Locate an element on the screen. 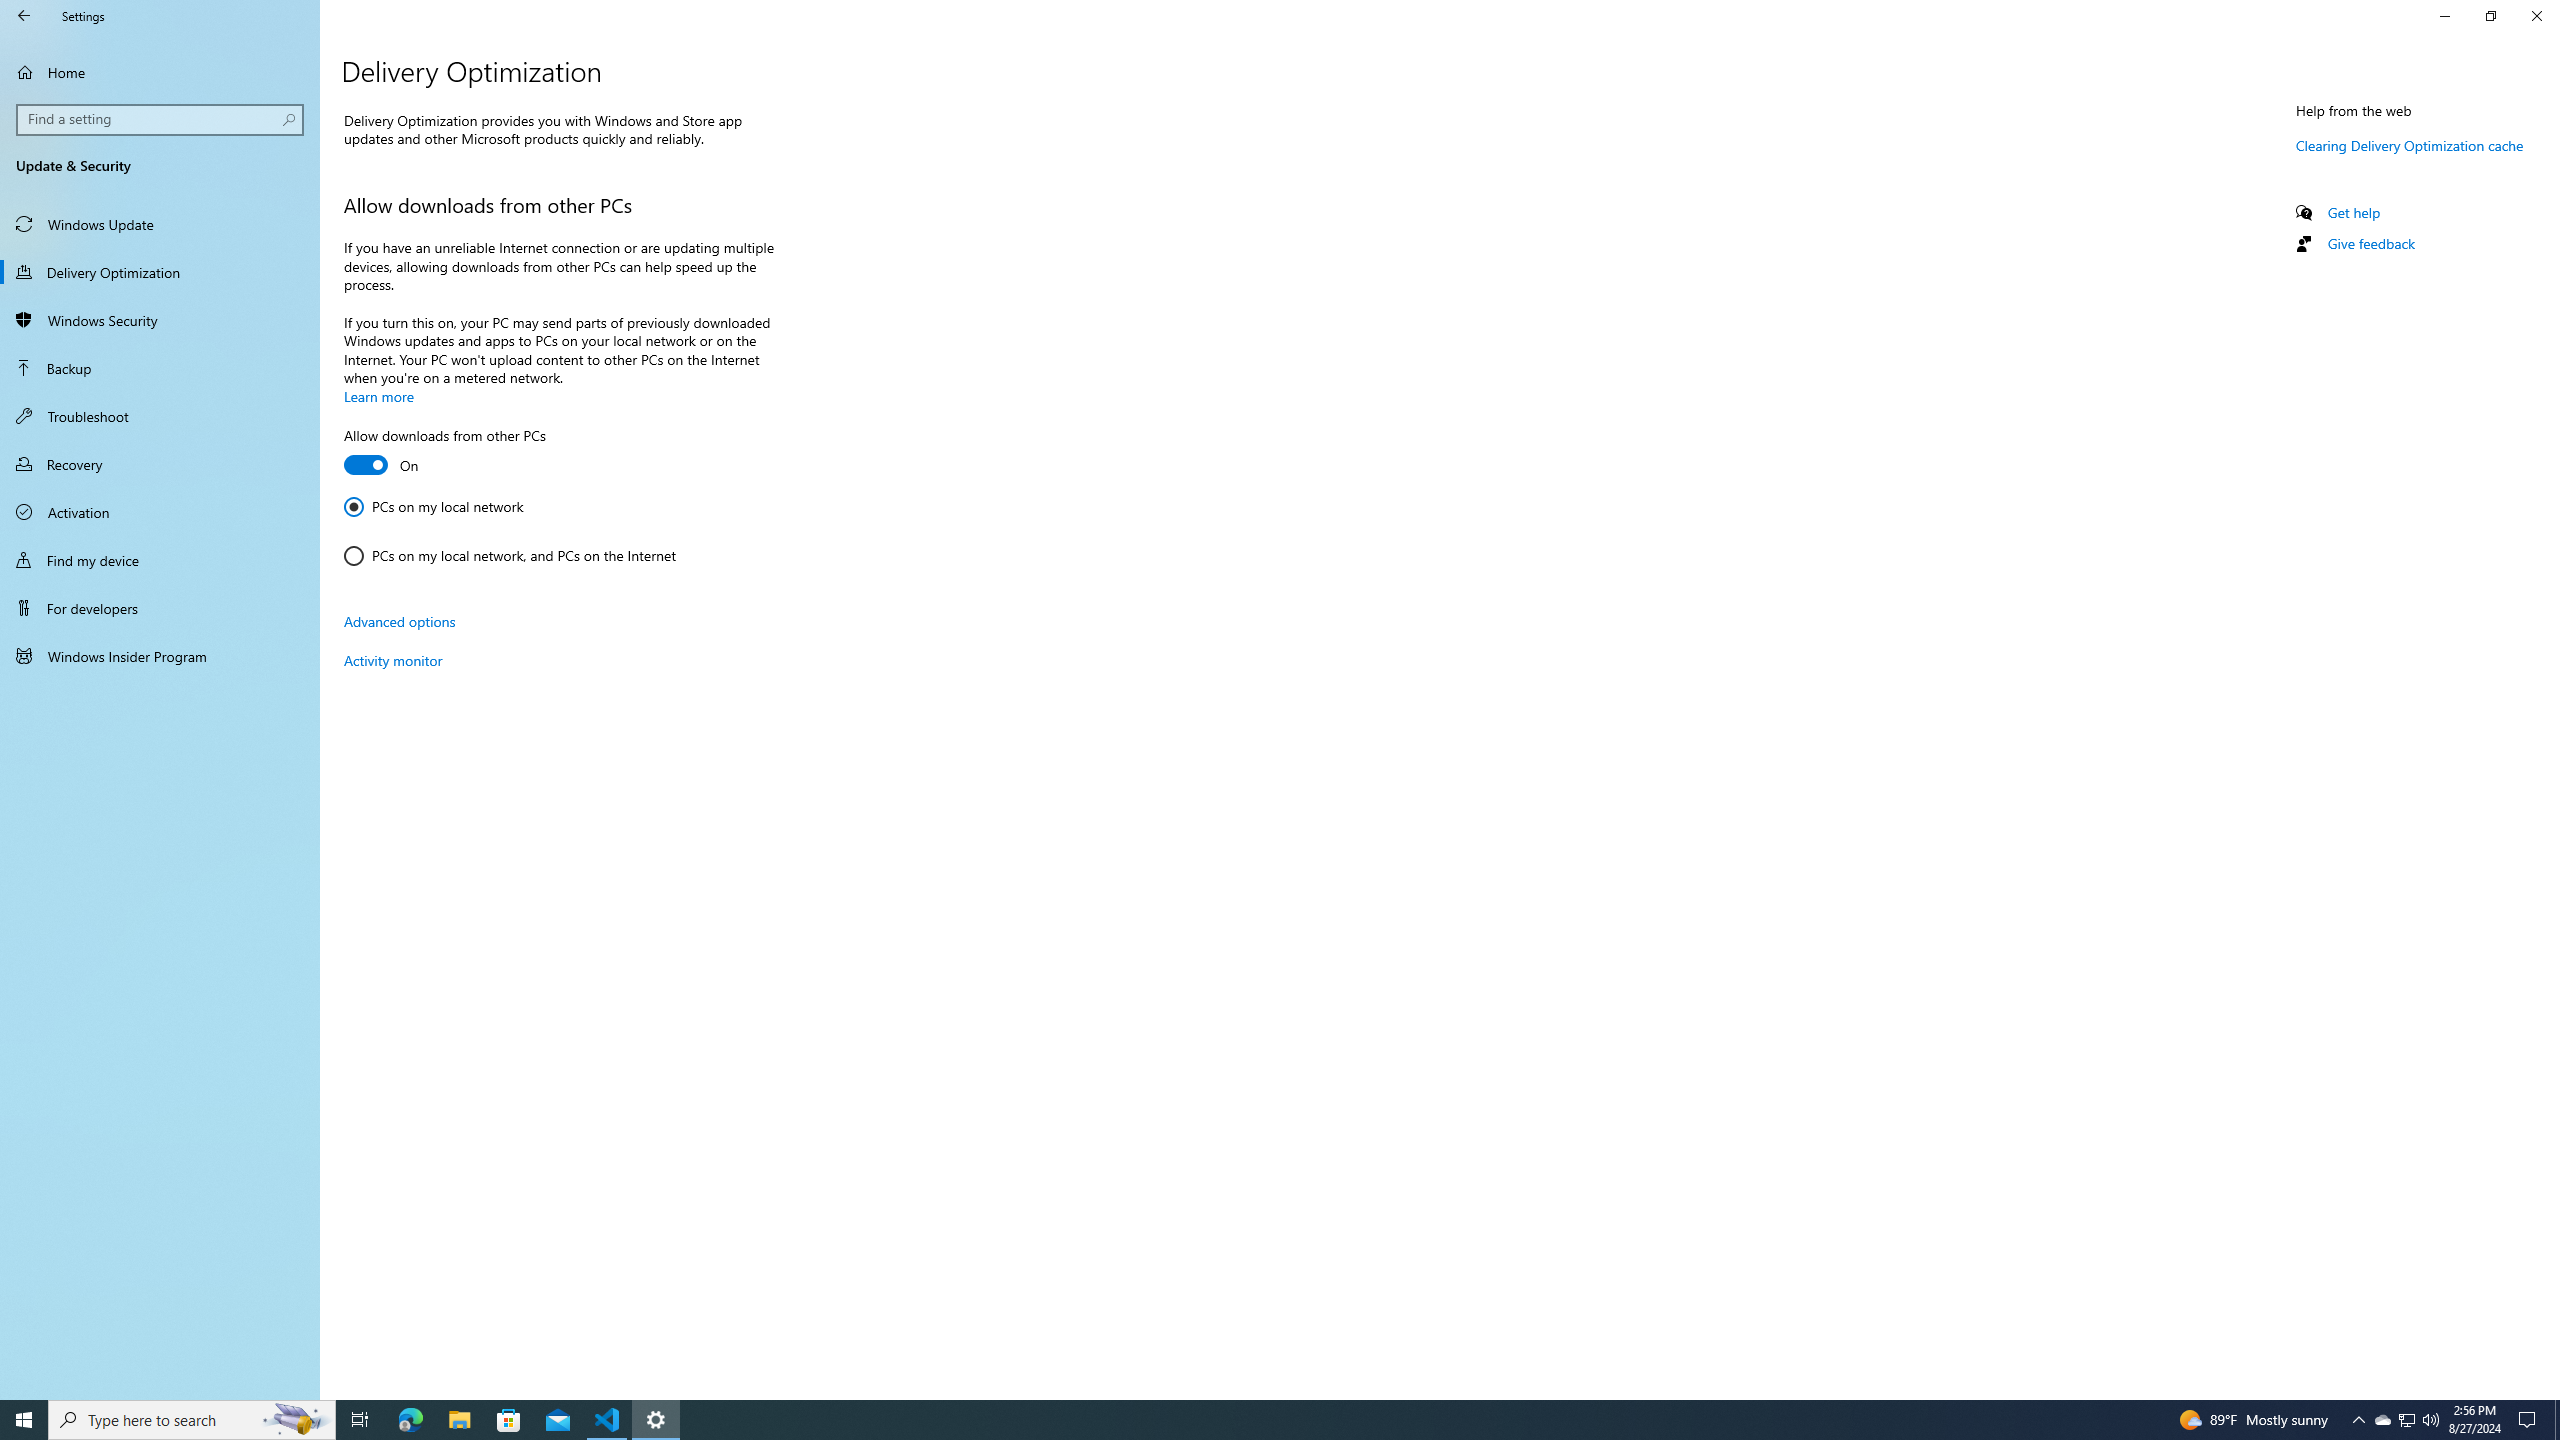 The width and height of the screenshot is (2560, 1440). Visual Studio Code - 1 running window is located at coordinates (608, 1420).